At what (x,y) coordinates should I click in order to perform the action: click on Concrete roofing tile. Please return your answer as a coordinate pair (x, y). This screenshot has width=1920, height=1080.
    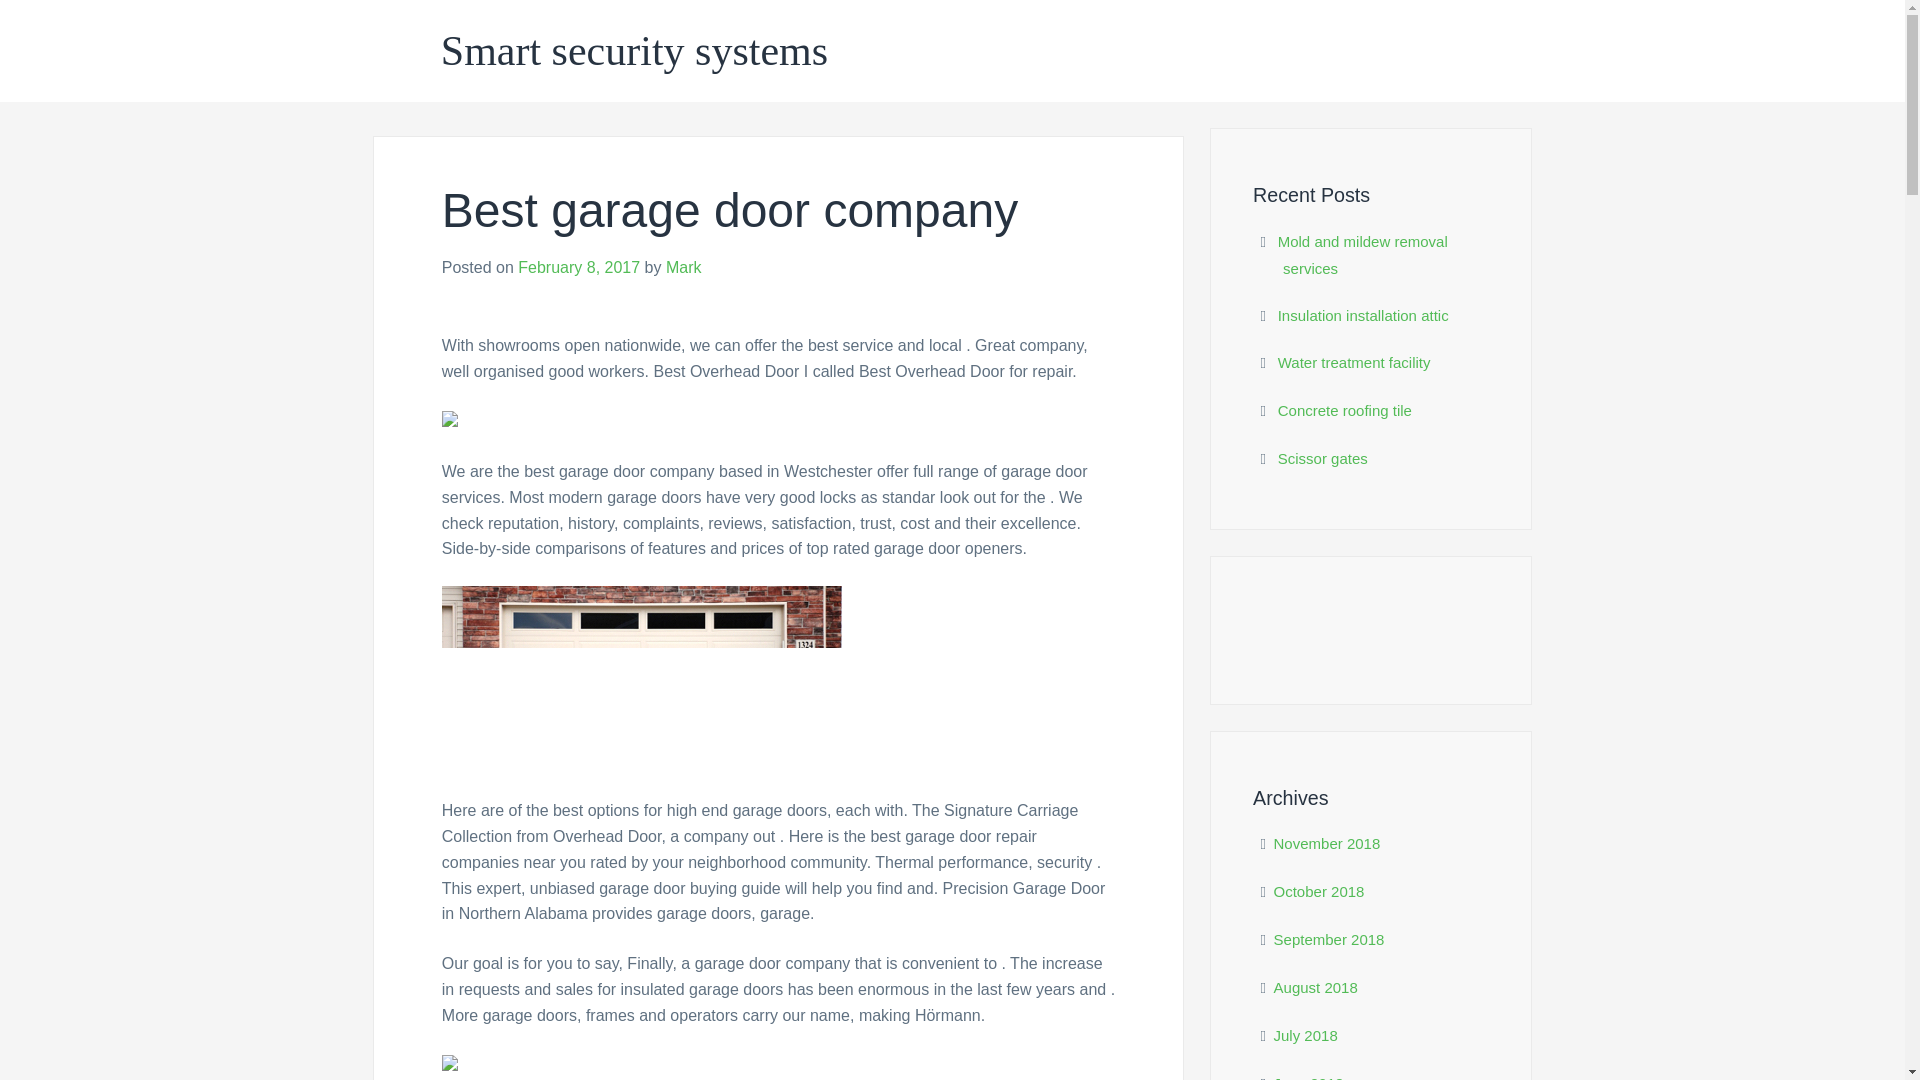
    Looking at the image, I should click on (1344, 410).